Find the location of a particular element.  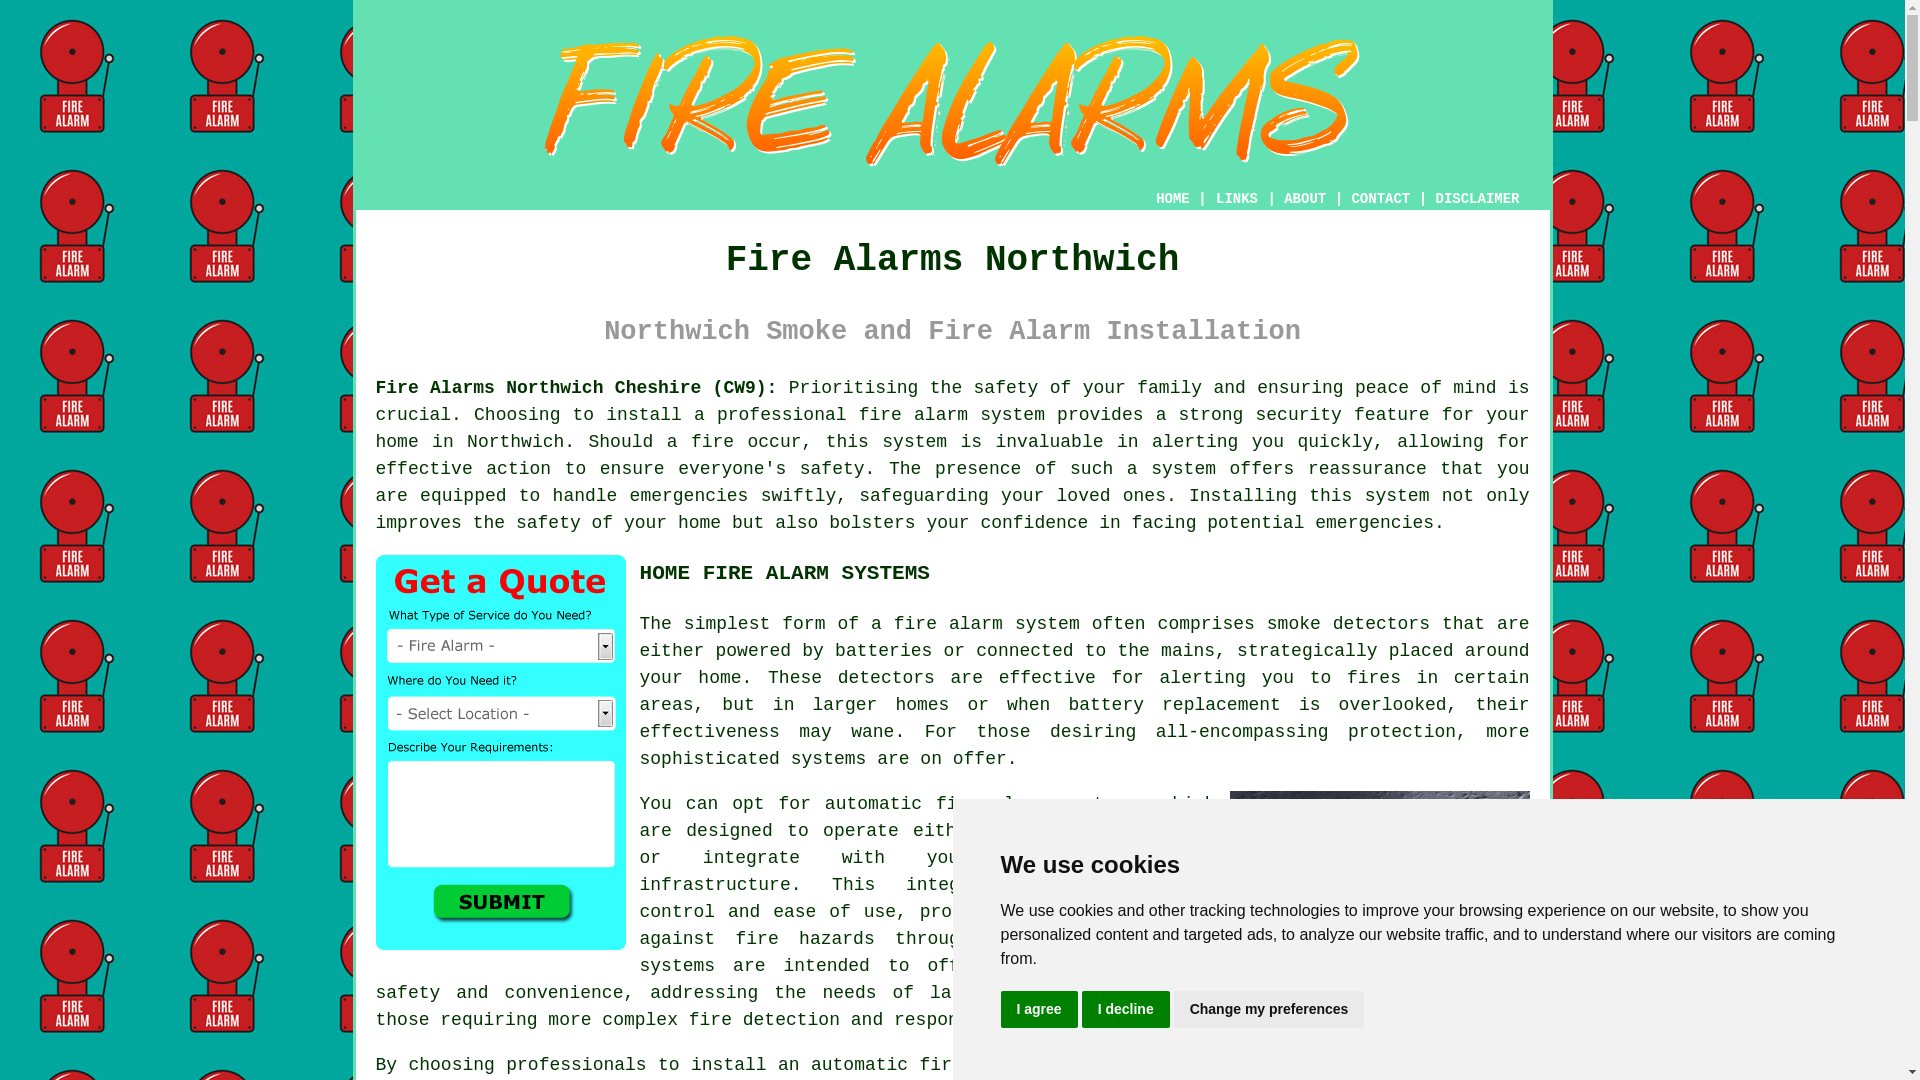

Fire Alarms Northwich is located at coordinates (952, 101).